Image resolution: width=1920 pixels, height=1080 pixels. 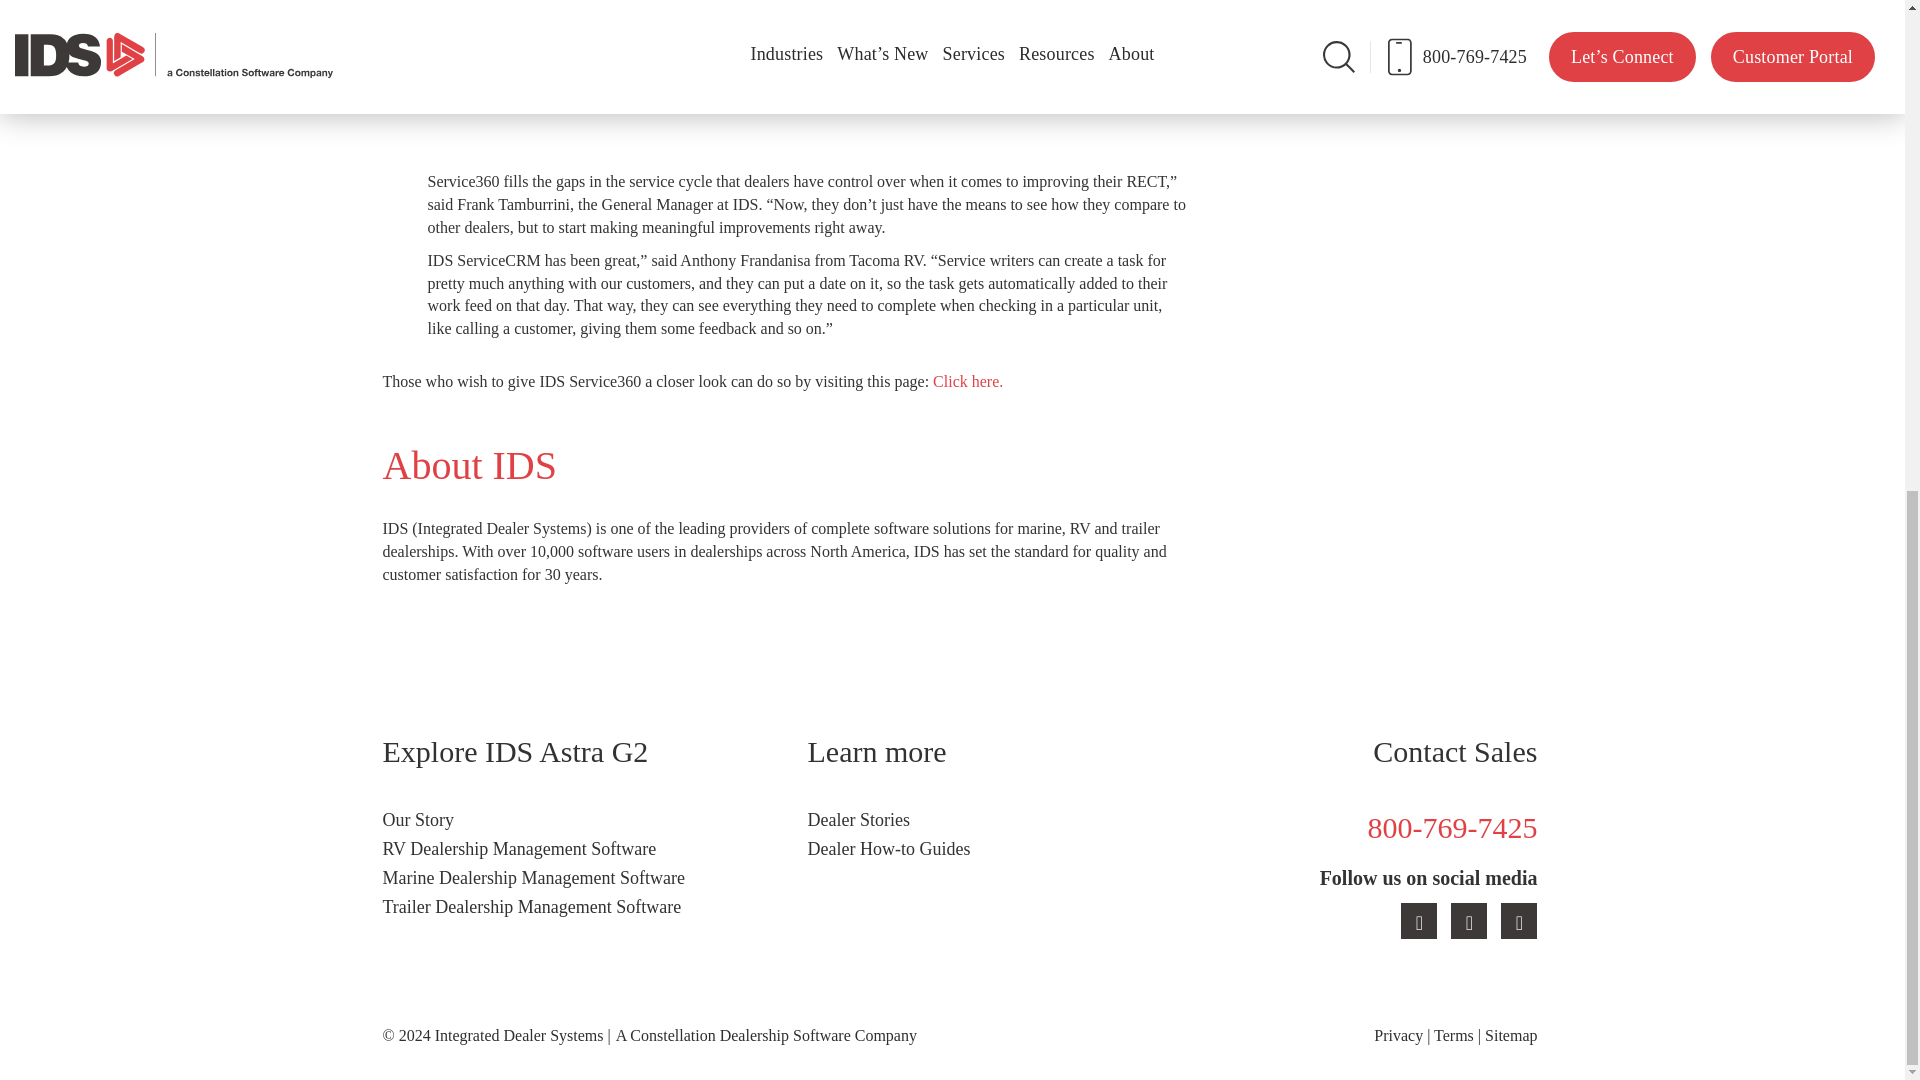 I want to click on Linkedin, so click(x=1413, y=924).